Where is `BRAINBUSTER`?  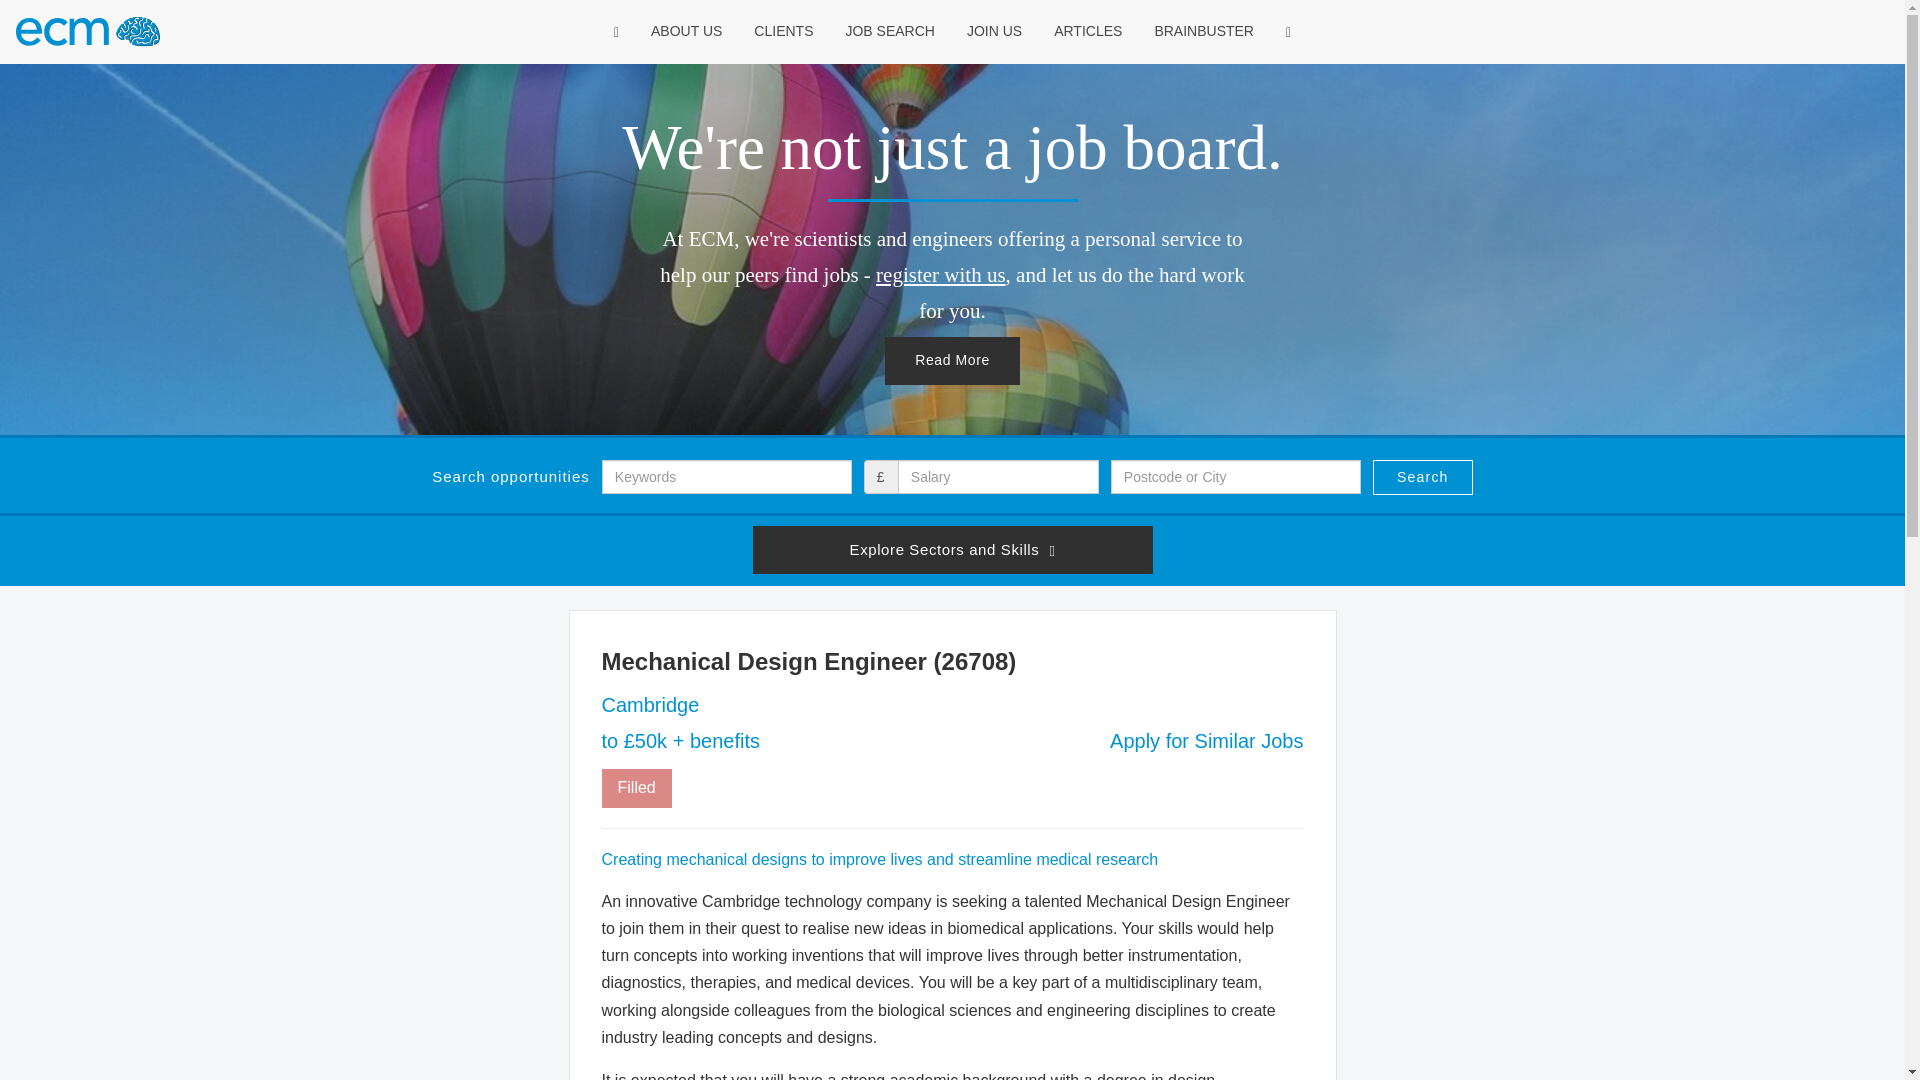
BRAINBUSTER is located at coordinates (1203, 32).